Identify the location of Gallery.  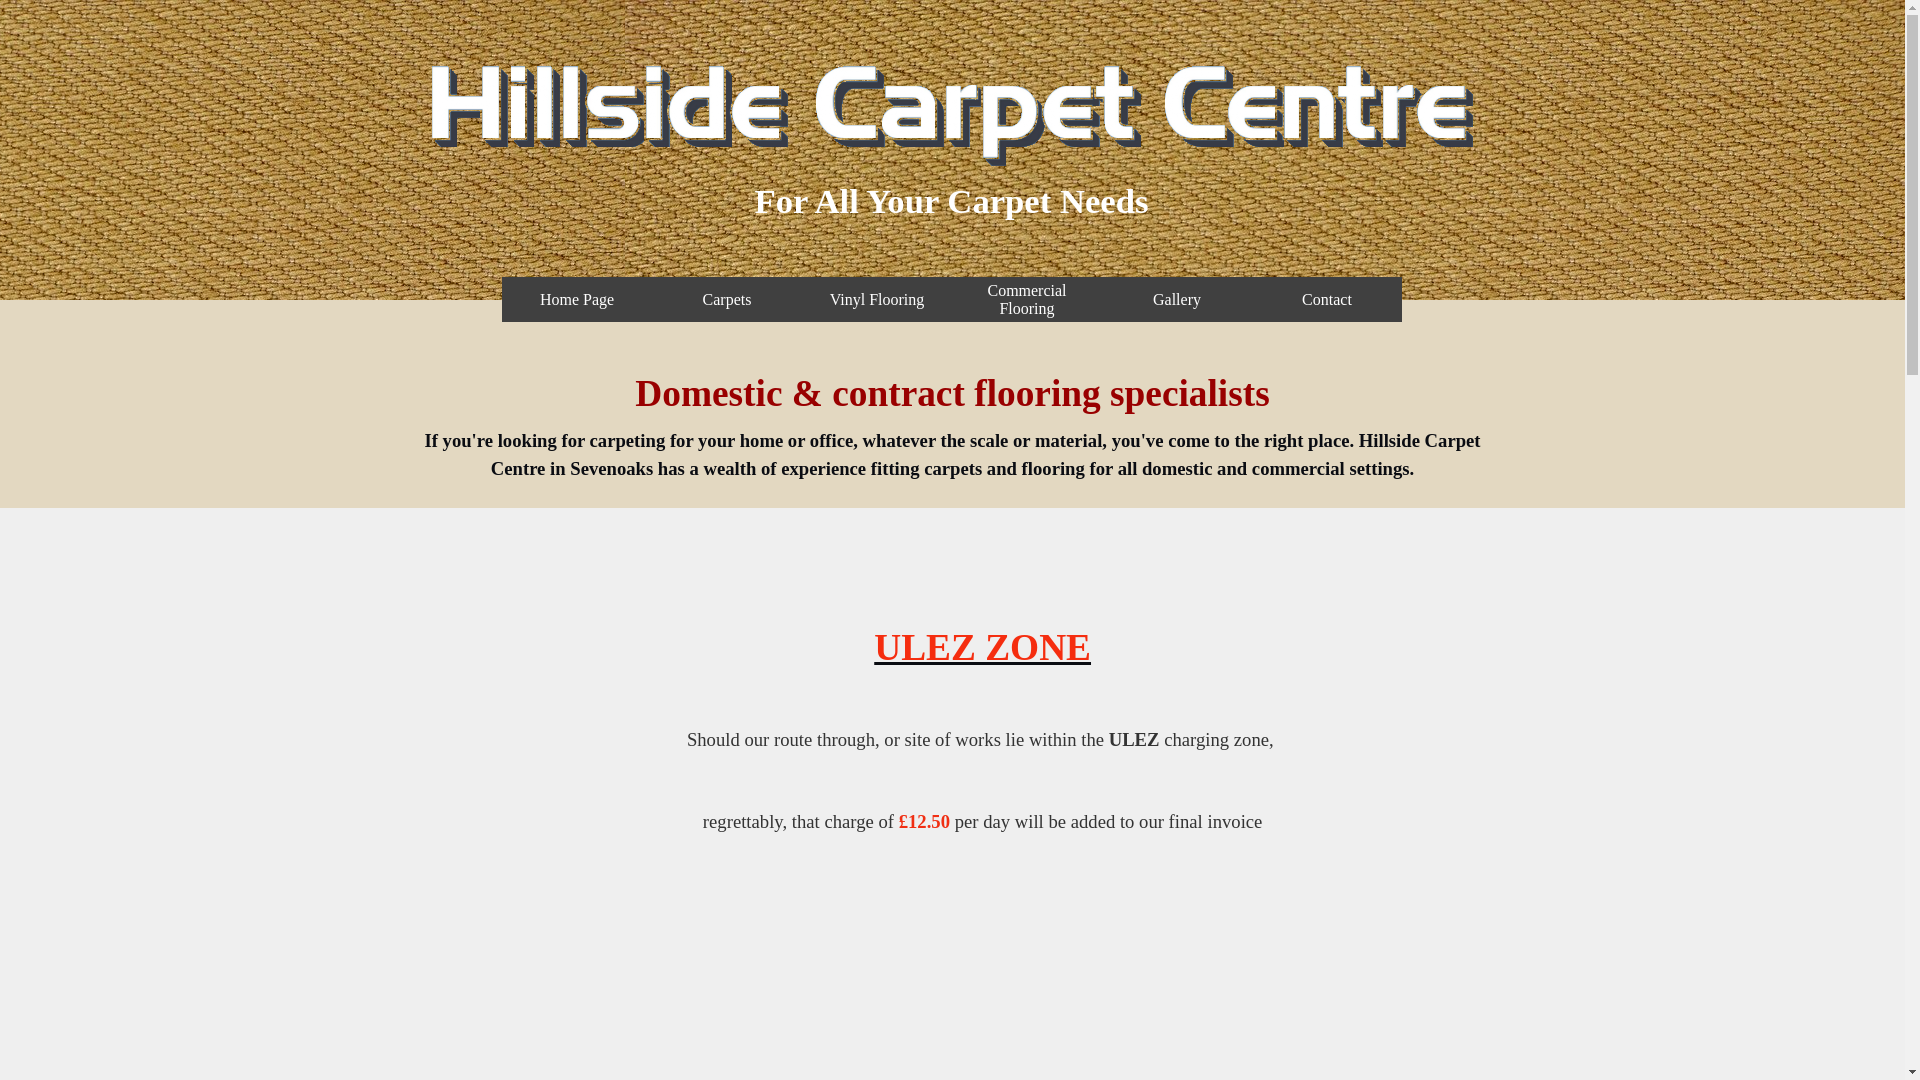
(1176, 298).